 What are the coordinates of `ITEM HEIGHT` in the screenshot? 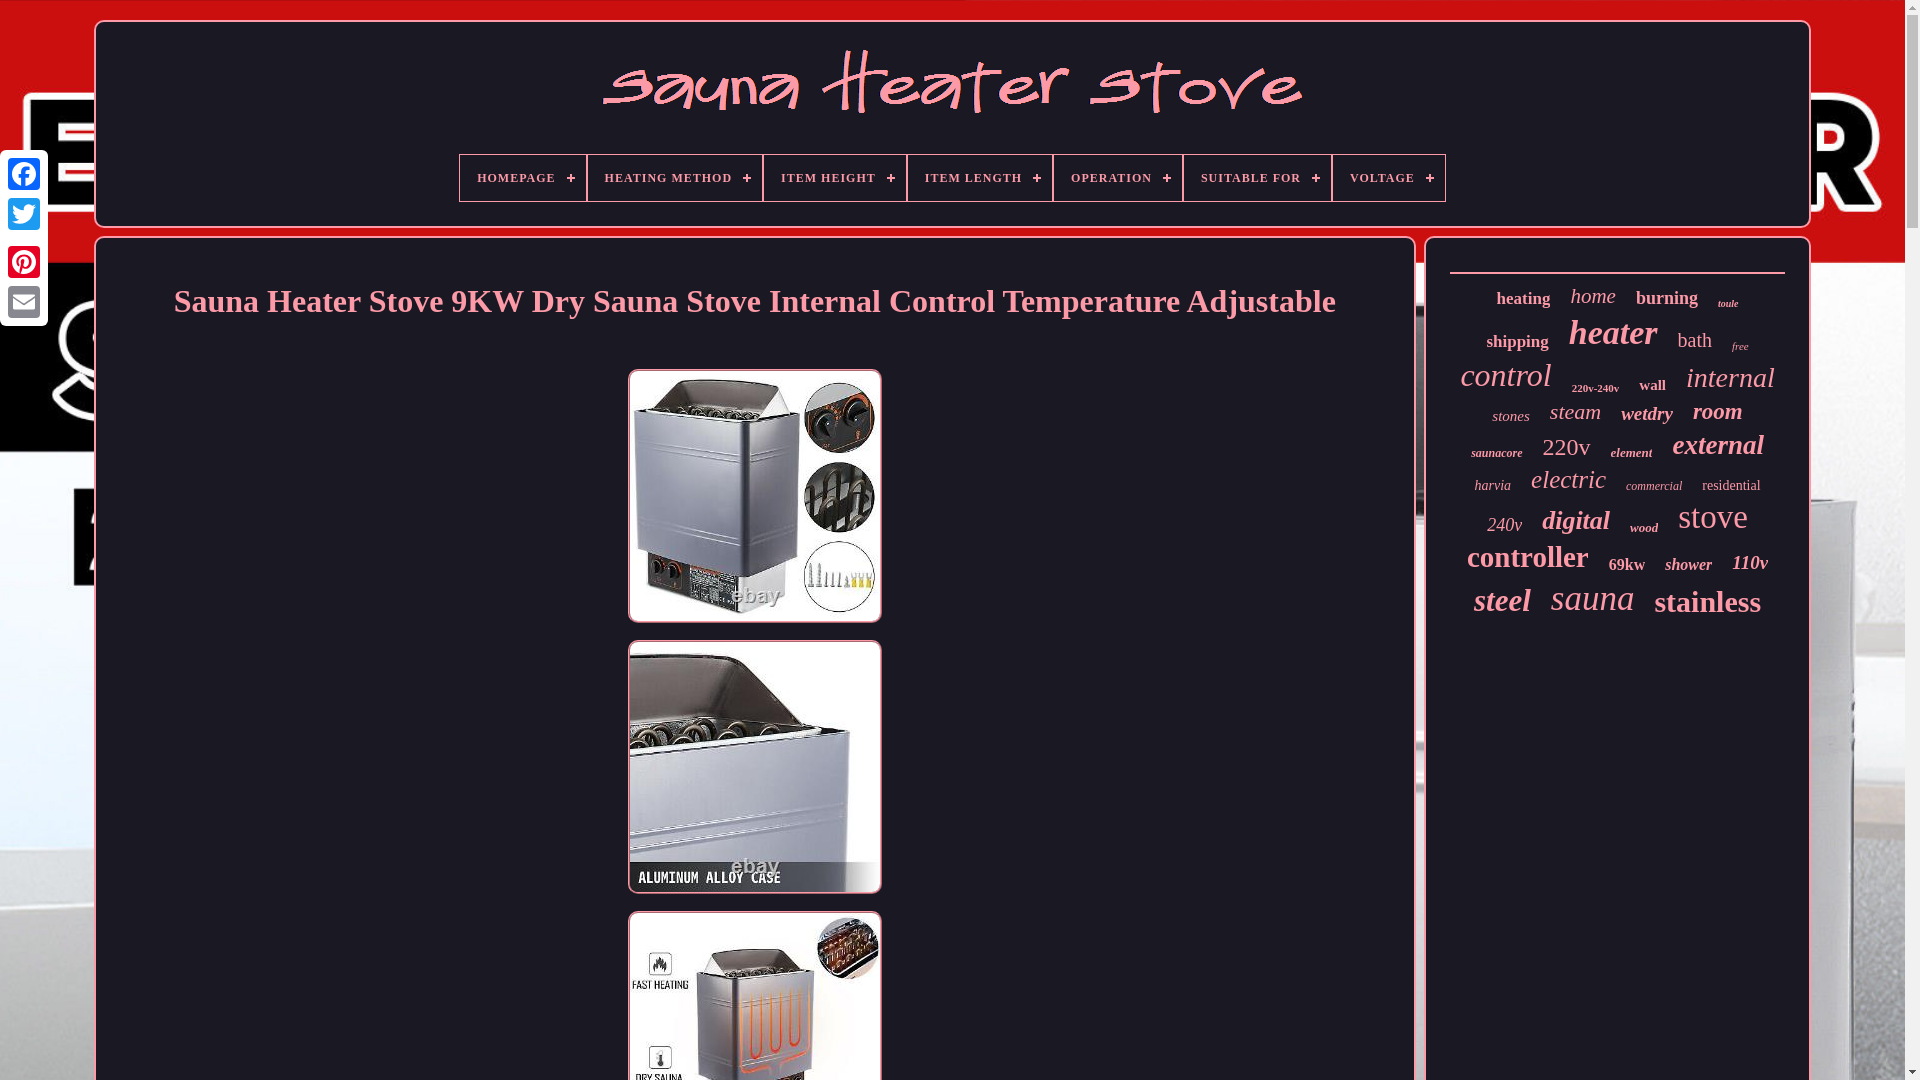 It's located at (835, 178).